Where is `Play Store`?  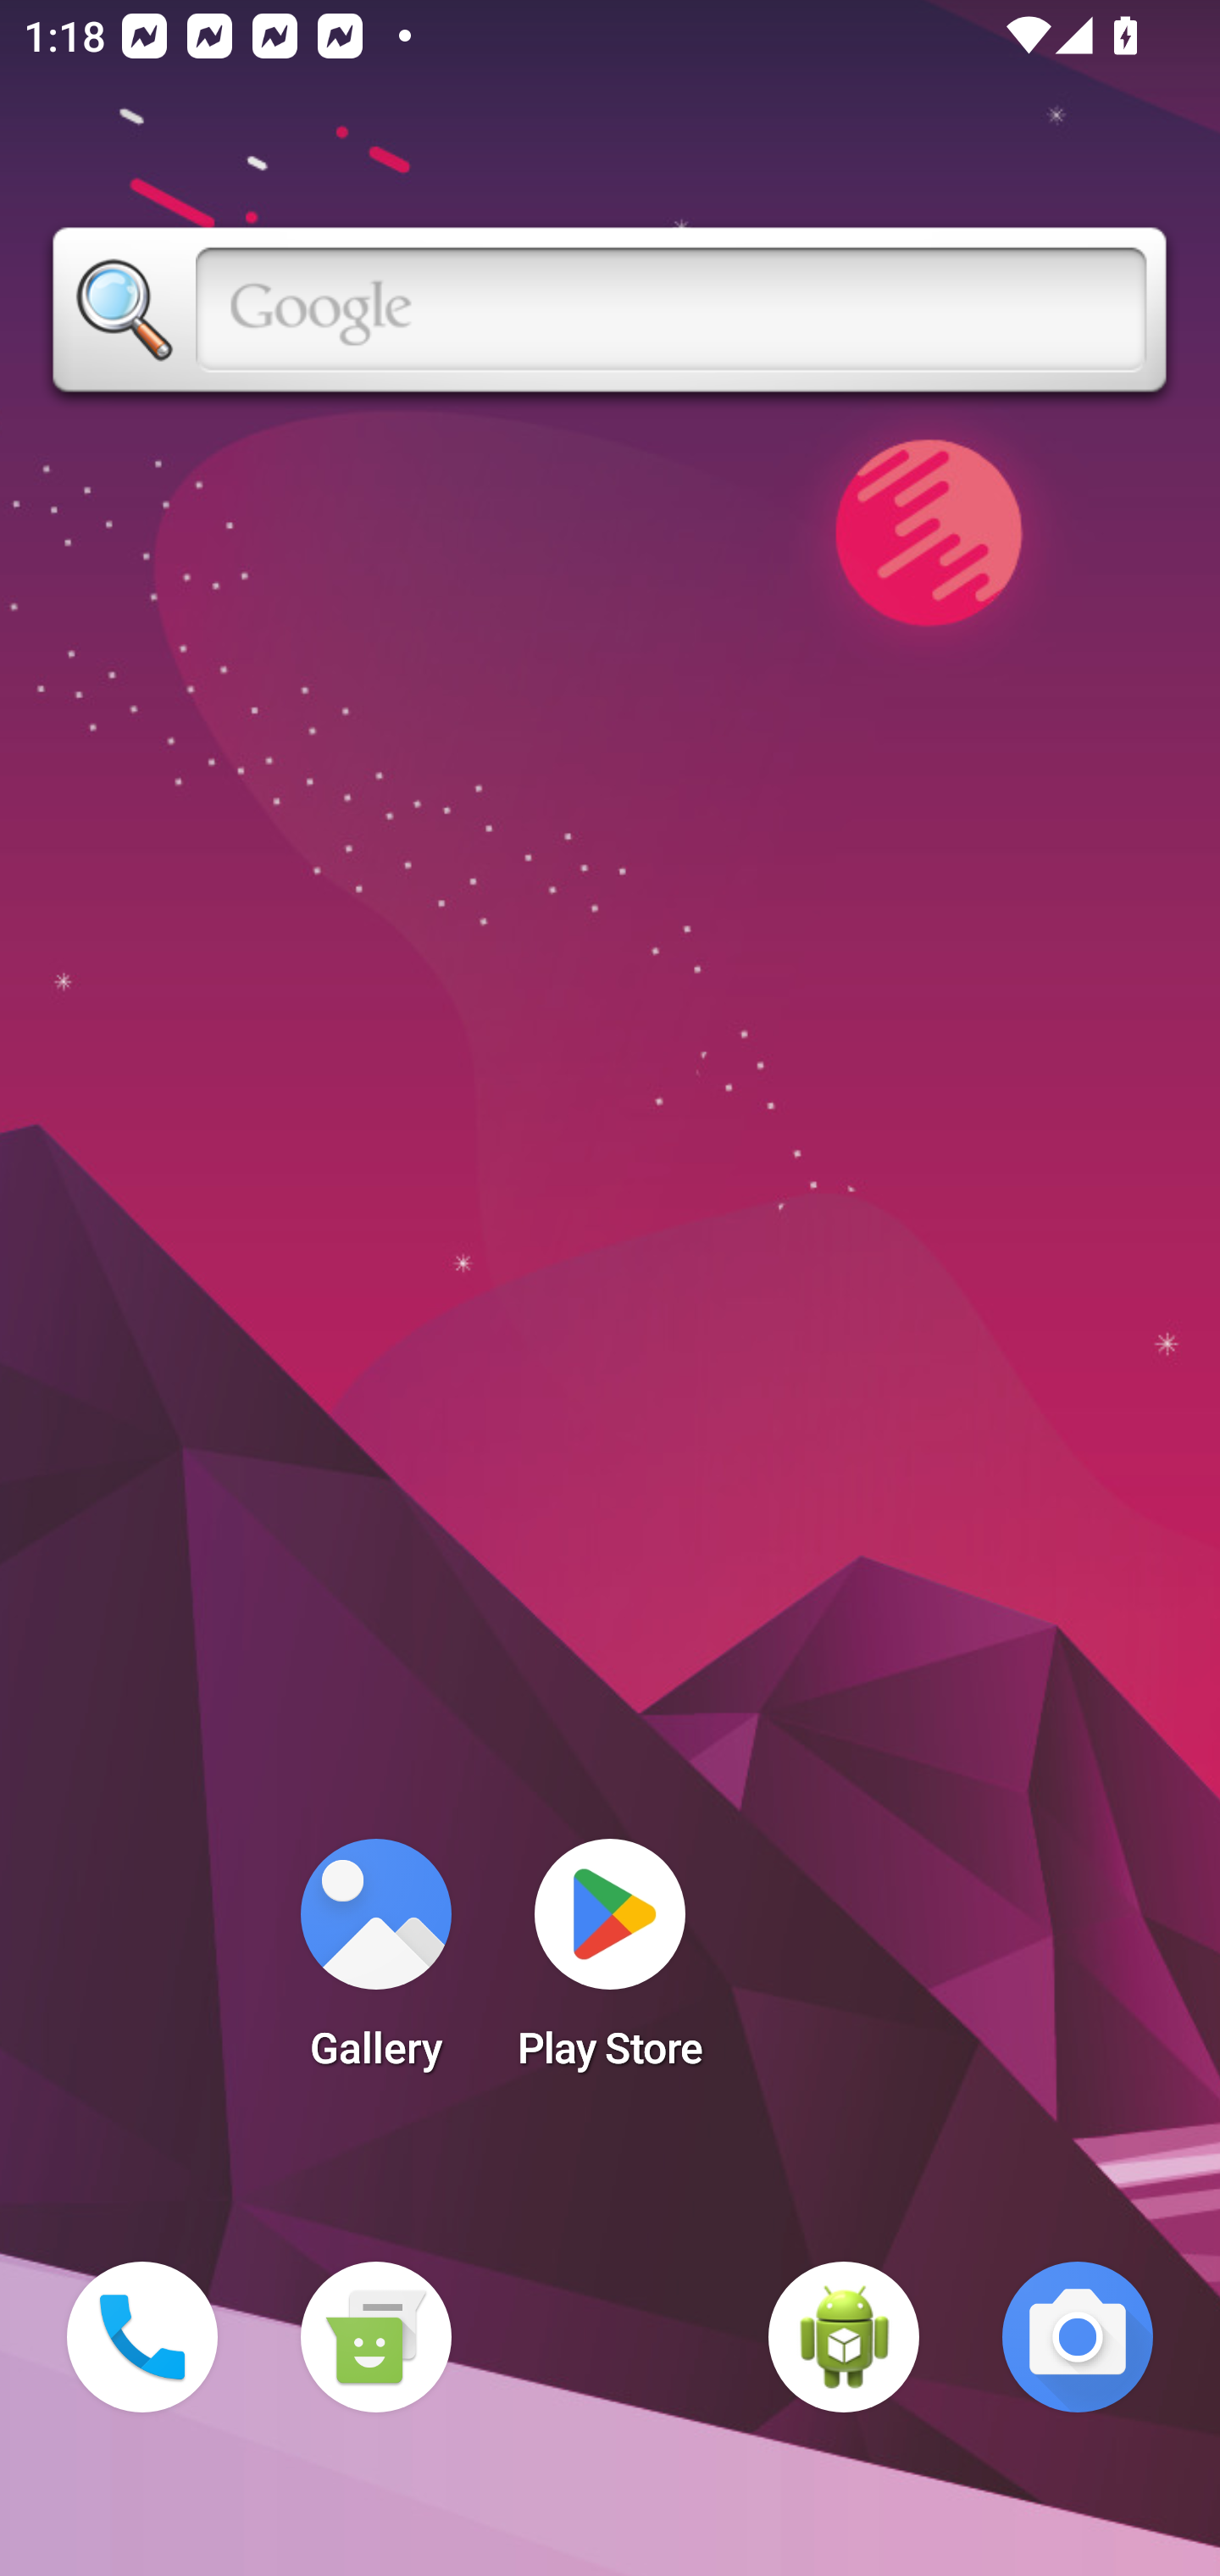 Play Store is located at coordinates (610, 1964).